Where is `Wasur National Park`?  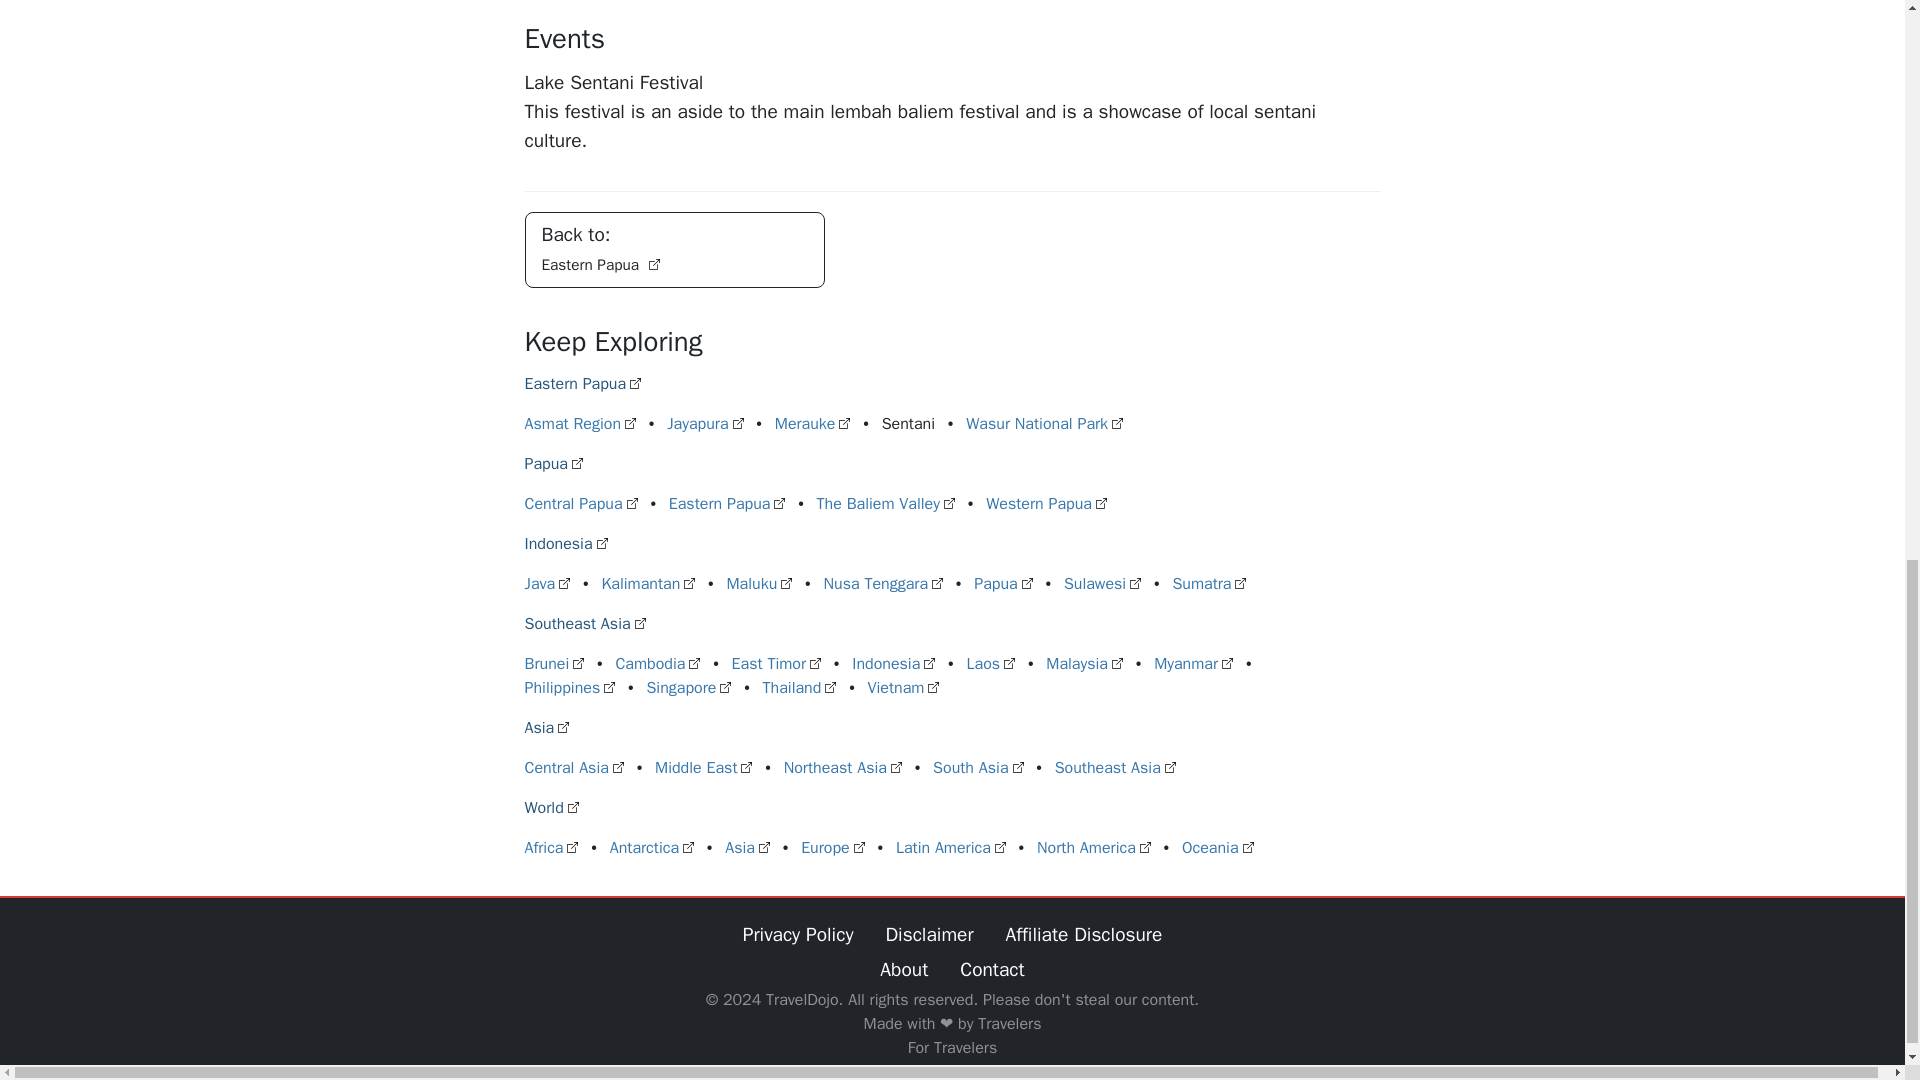
Wasur National Park is located at coordinates (1044, 424).